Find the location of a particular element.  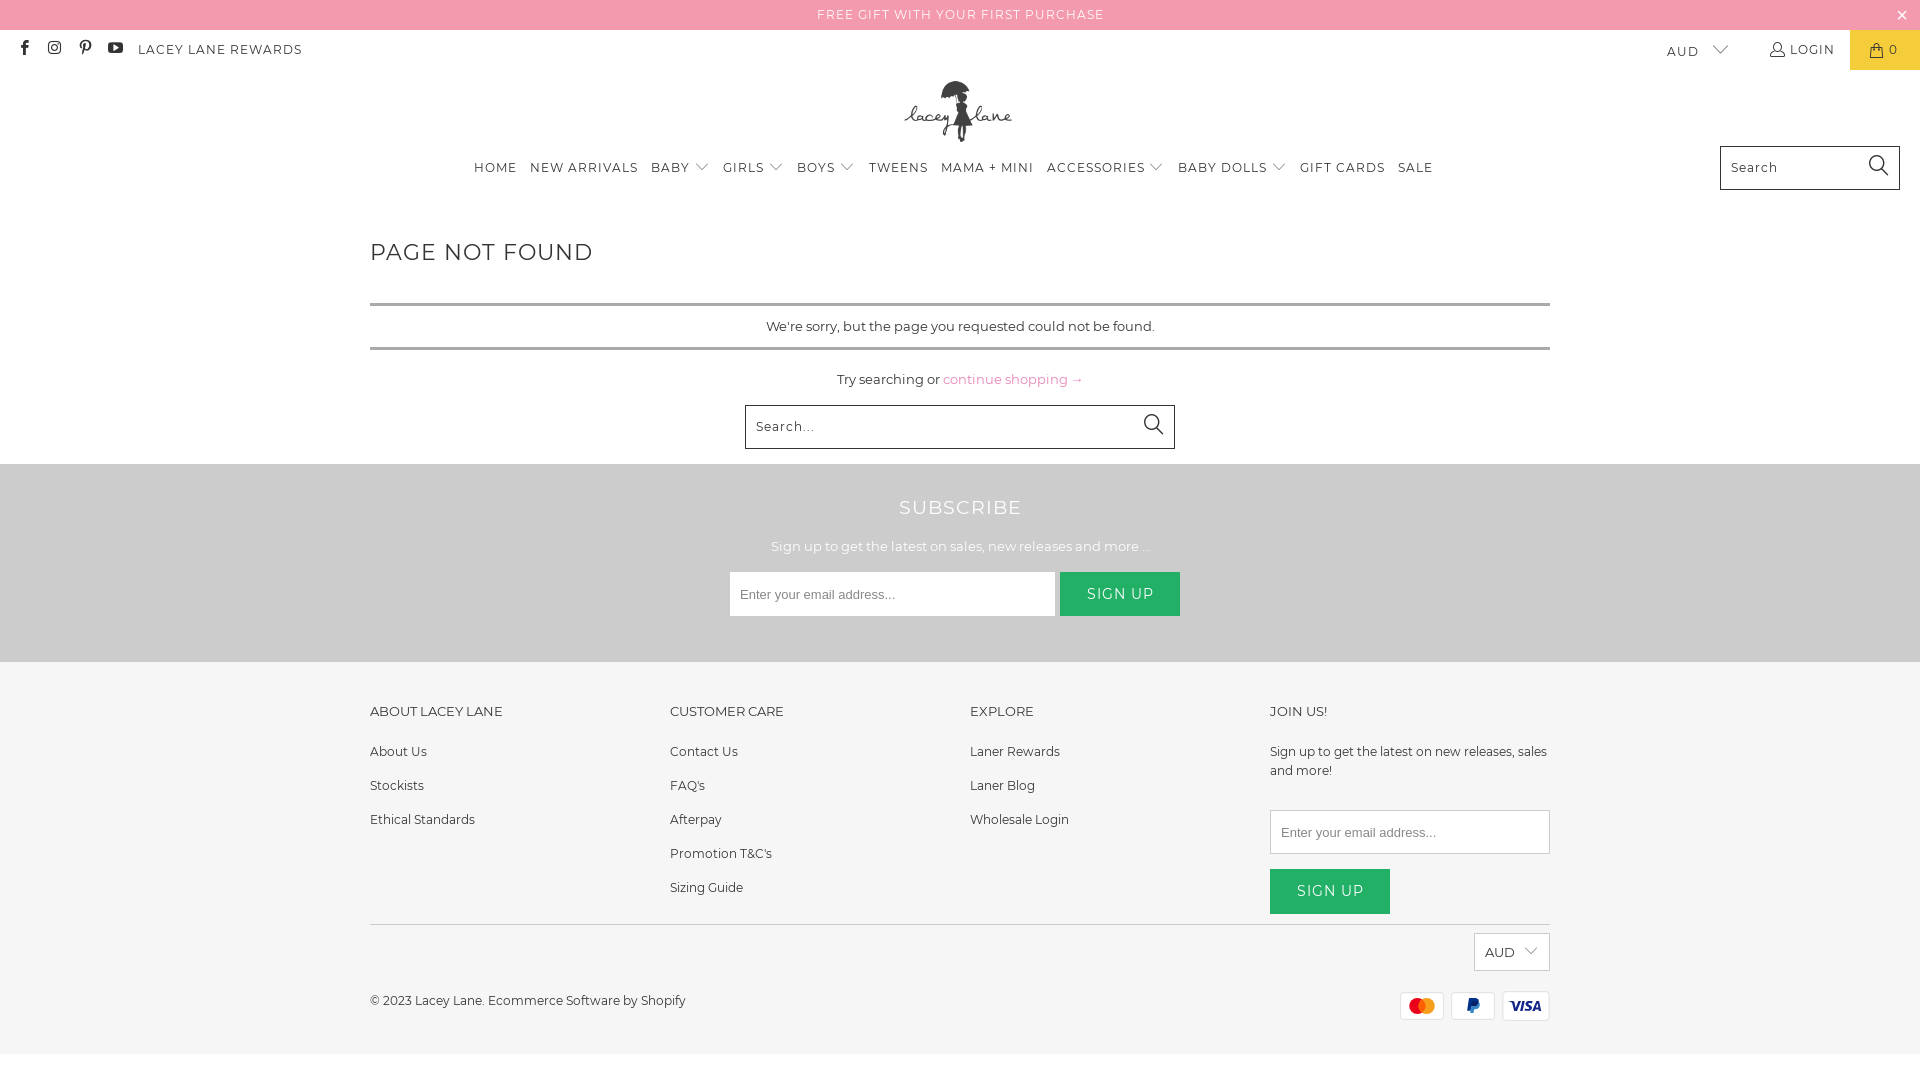

MAMA + MINI is located at coordinates (988, 169).